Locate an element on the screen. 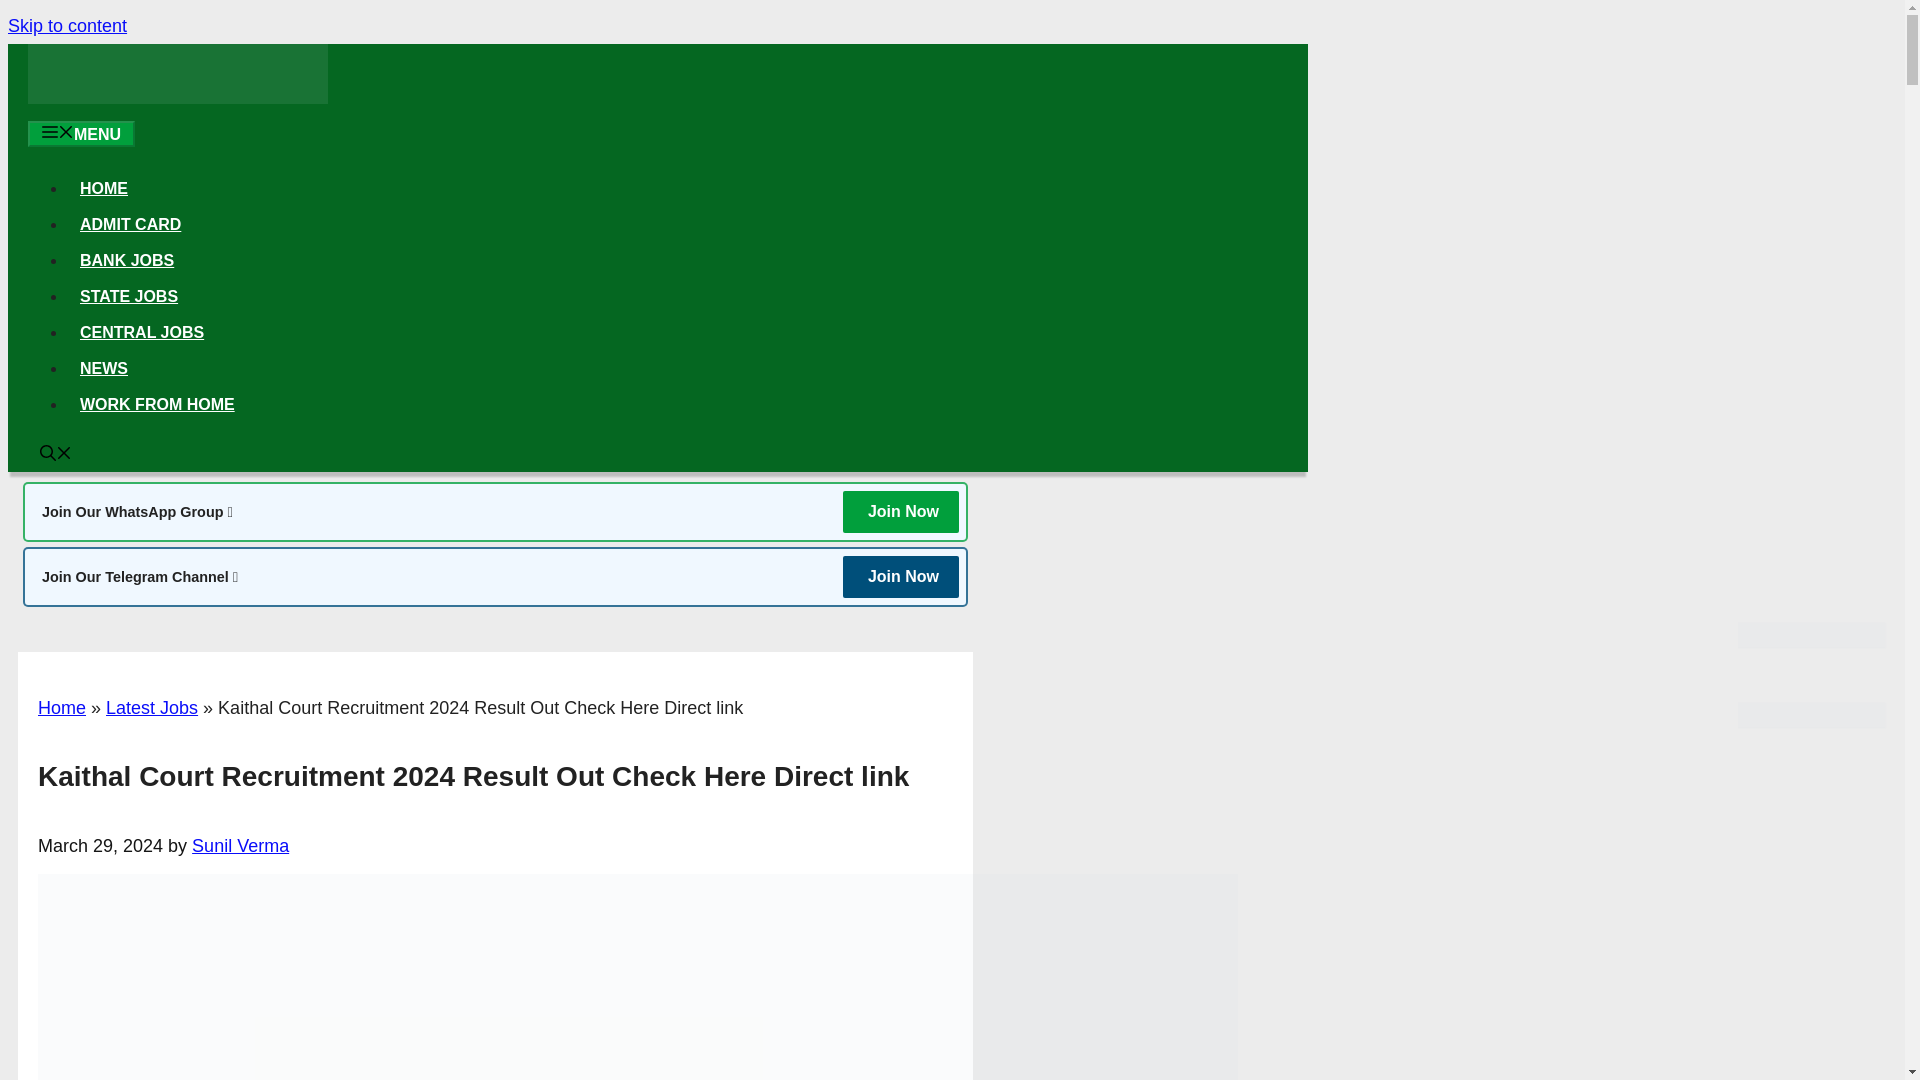  WORK FROM HOME is located at coordinates (157, 404).